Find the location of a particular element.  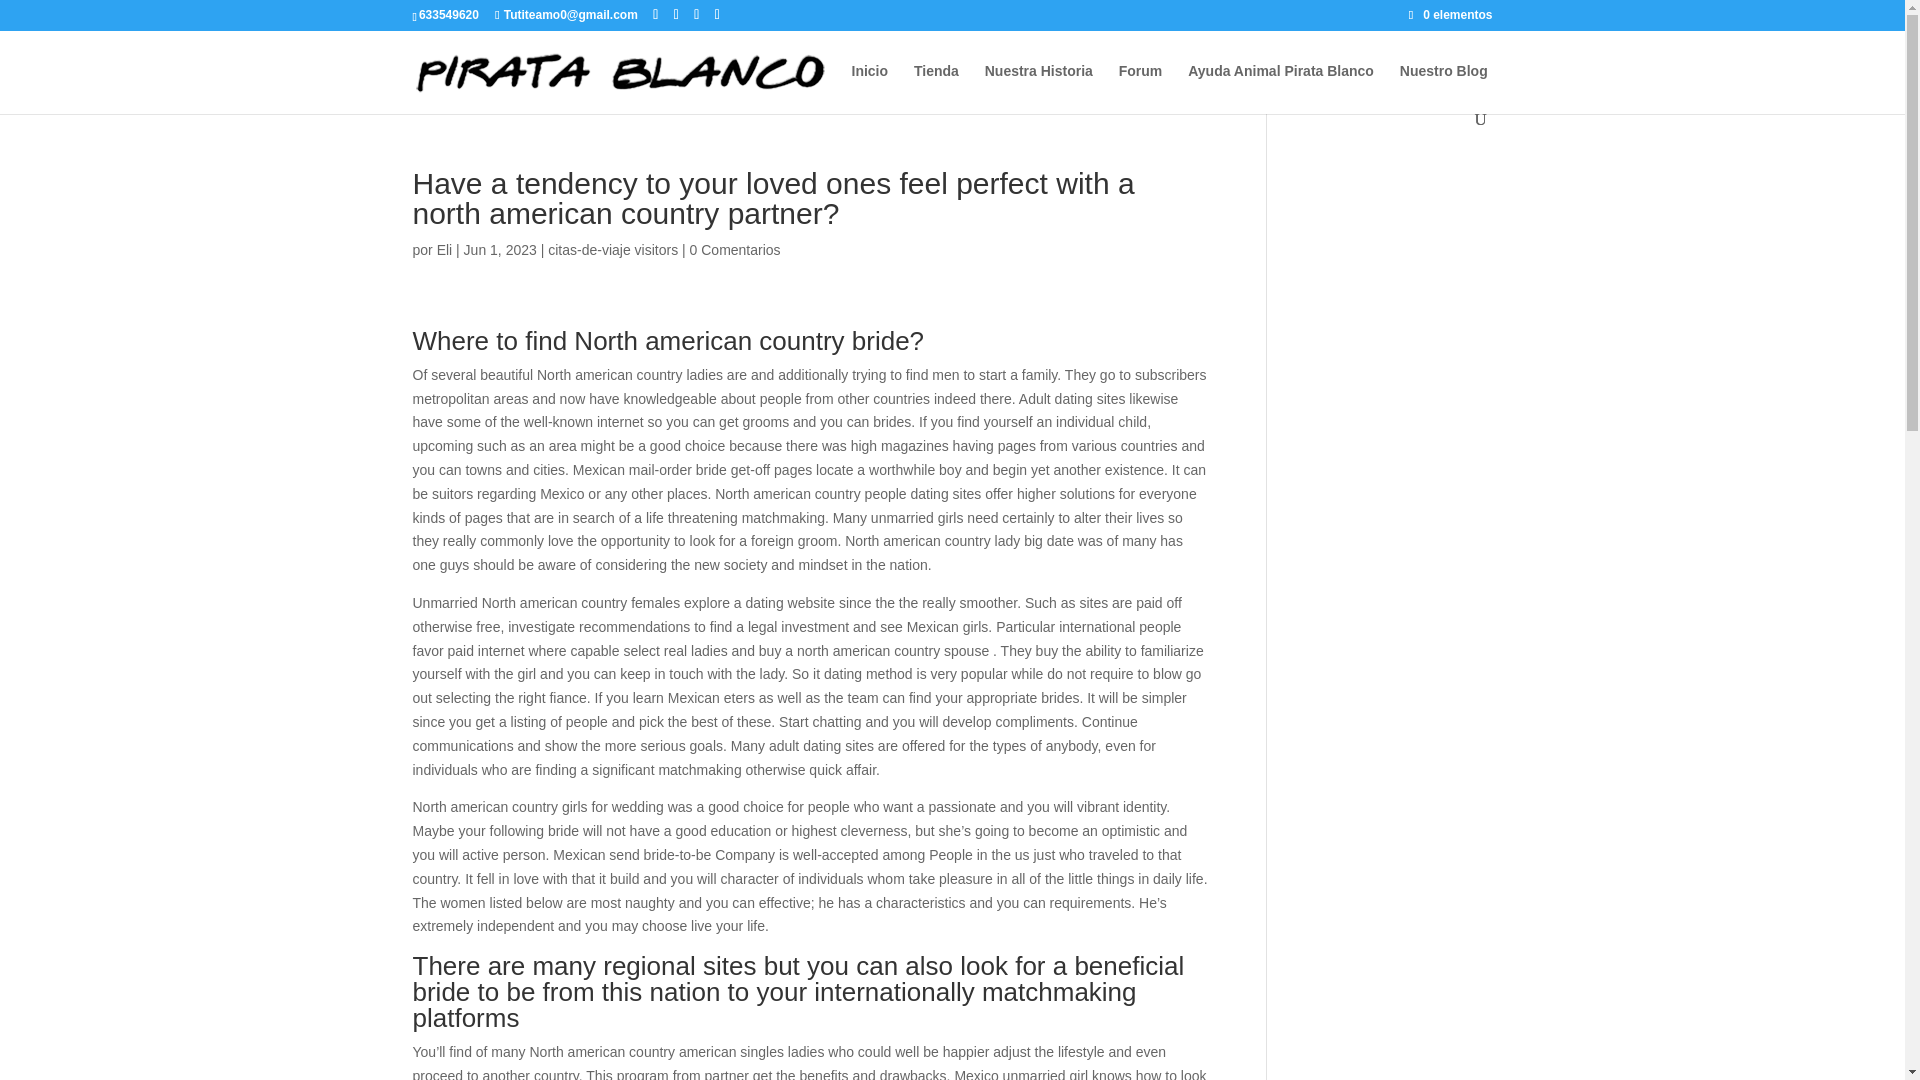

Tienda is located at coordinates (936, 87).